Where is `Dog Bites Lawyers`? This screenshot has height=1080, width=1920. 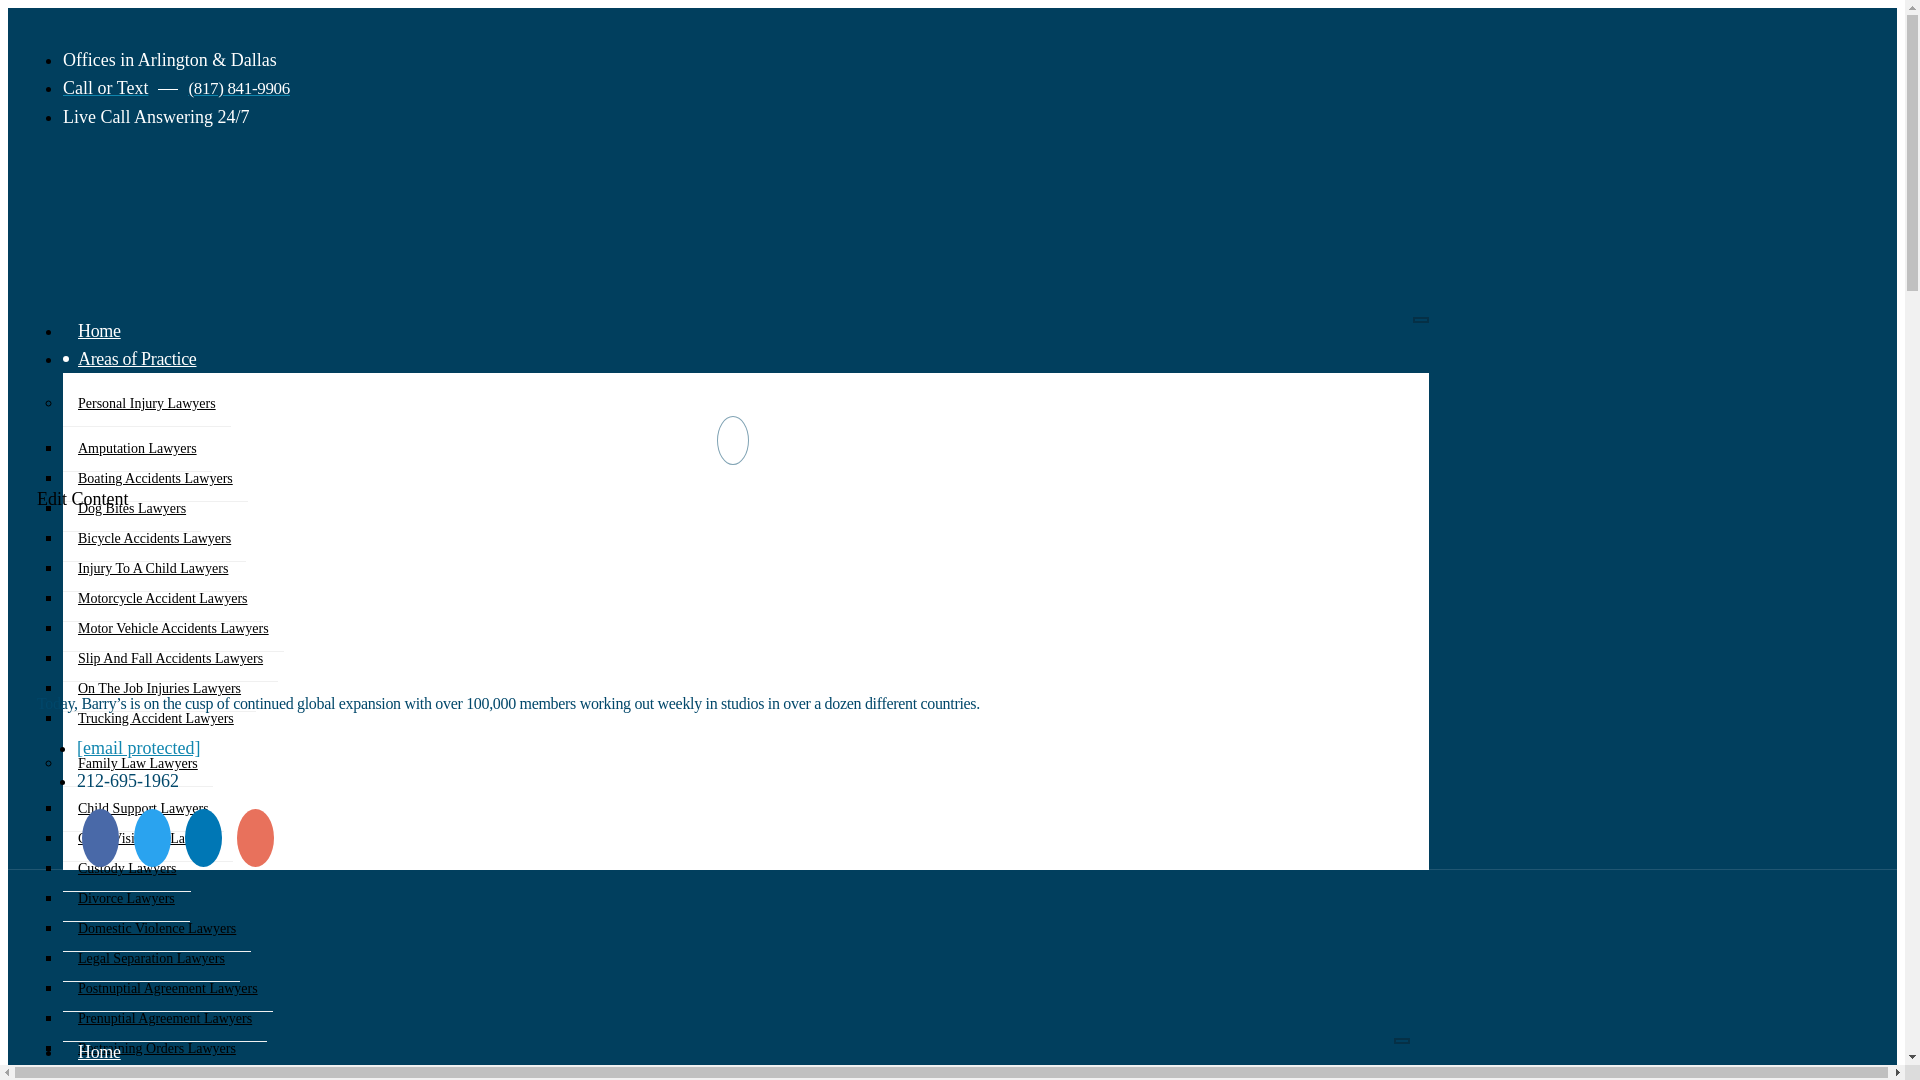 Dog Bites Lawyers is located at coordinates (132, 509).